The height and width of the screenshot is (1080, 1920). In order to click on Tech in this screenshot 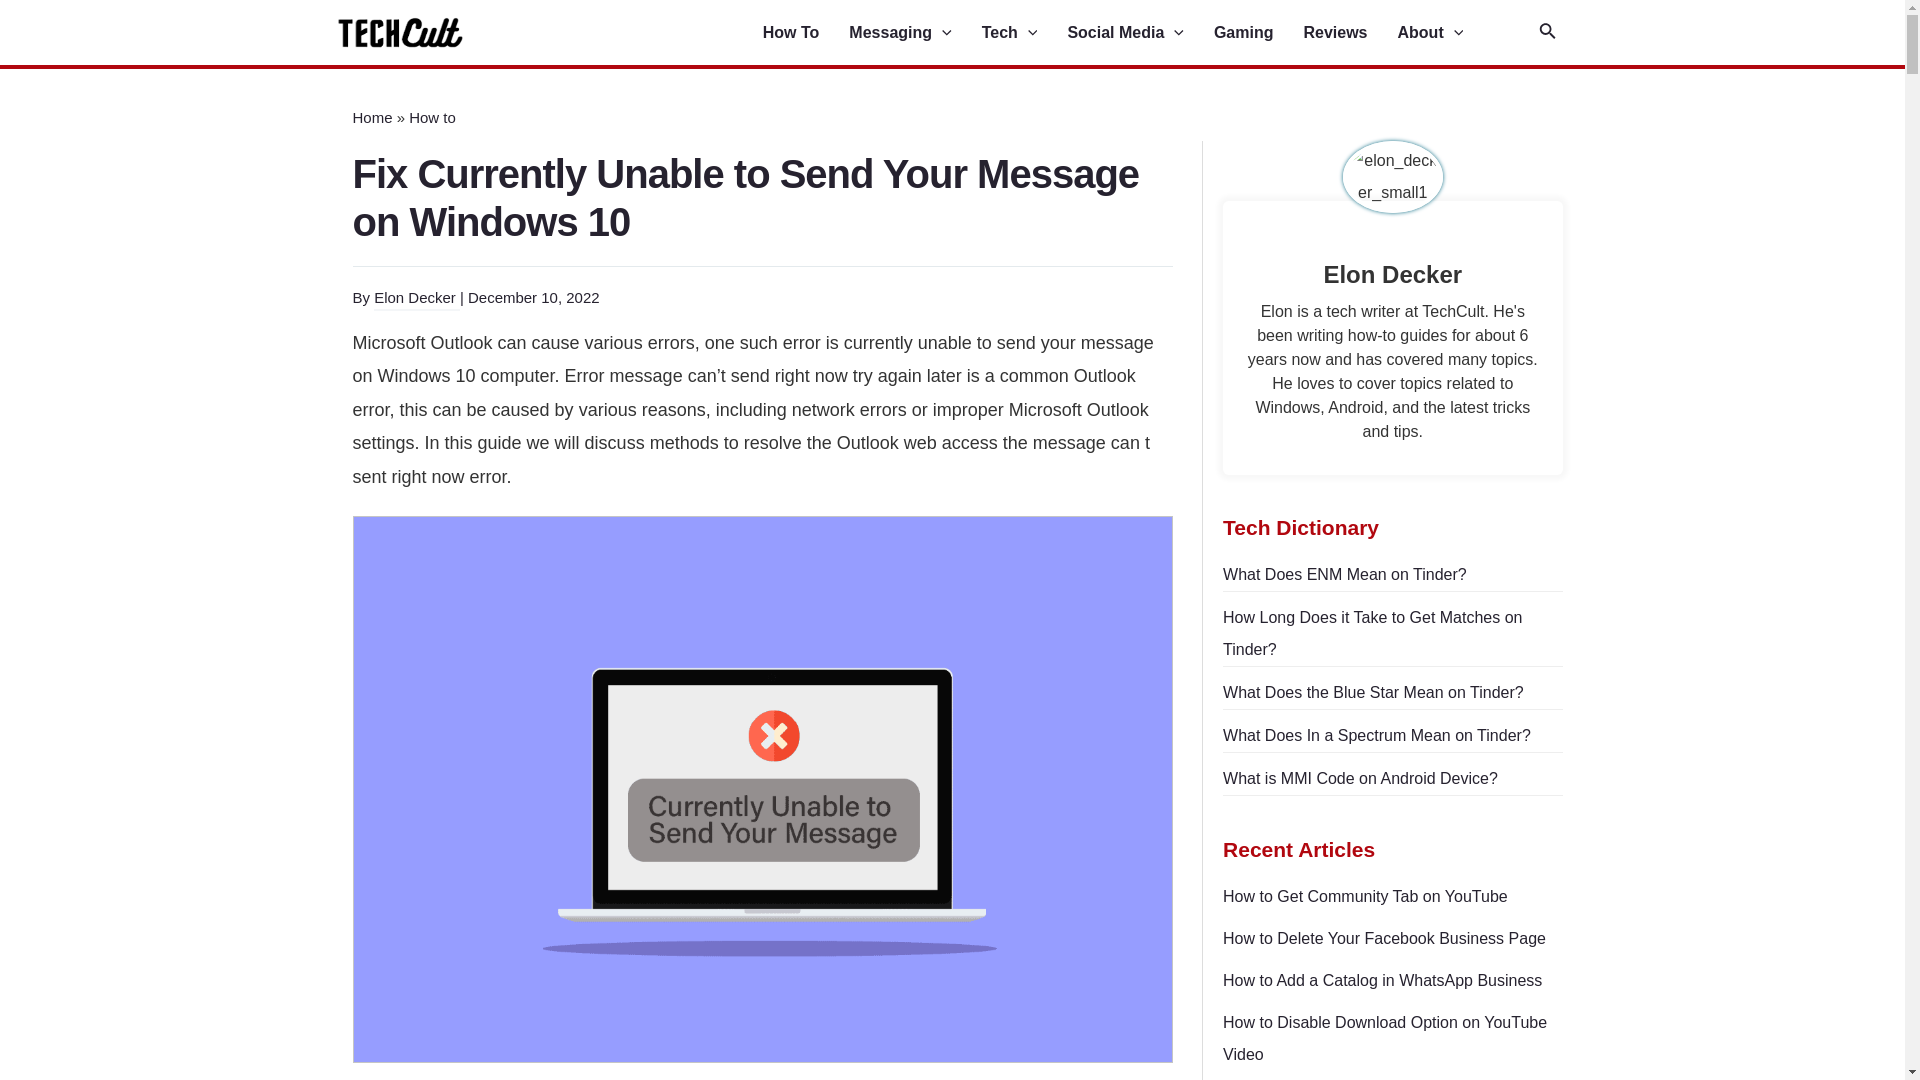, I will do `click(1024, 33)`.